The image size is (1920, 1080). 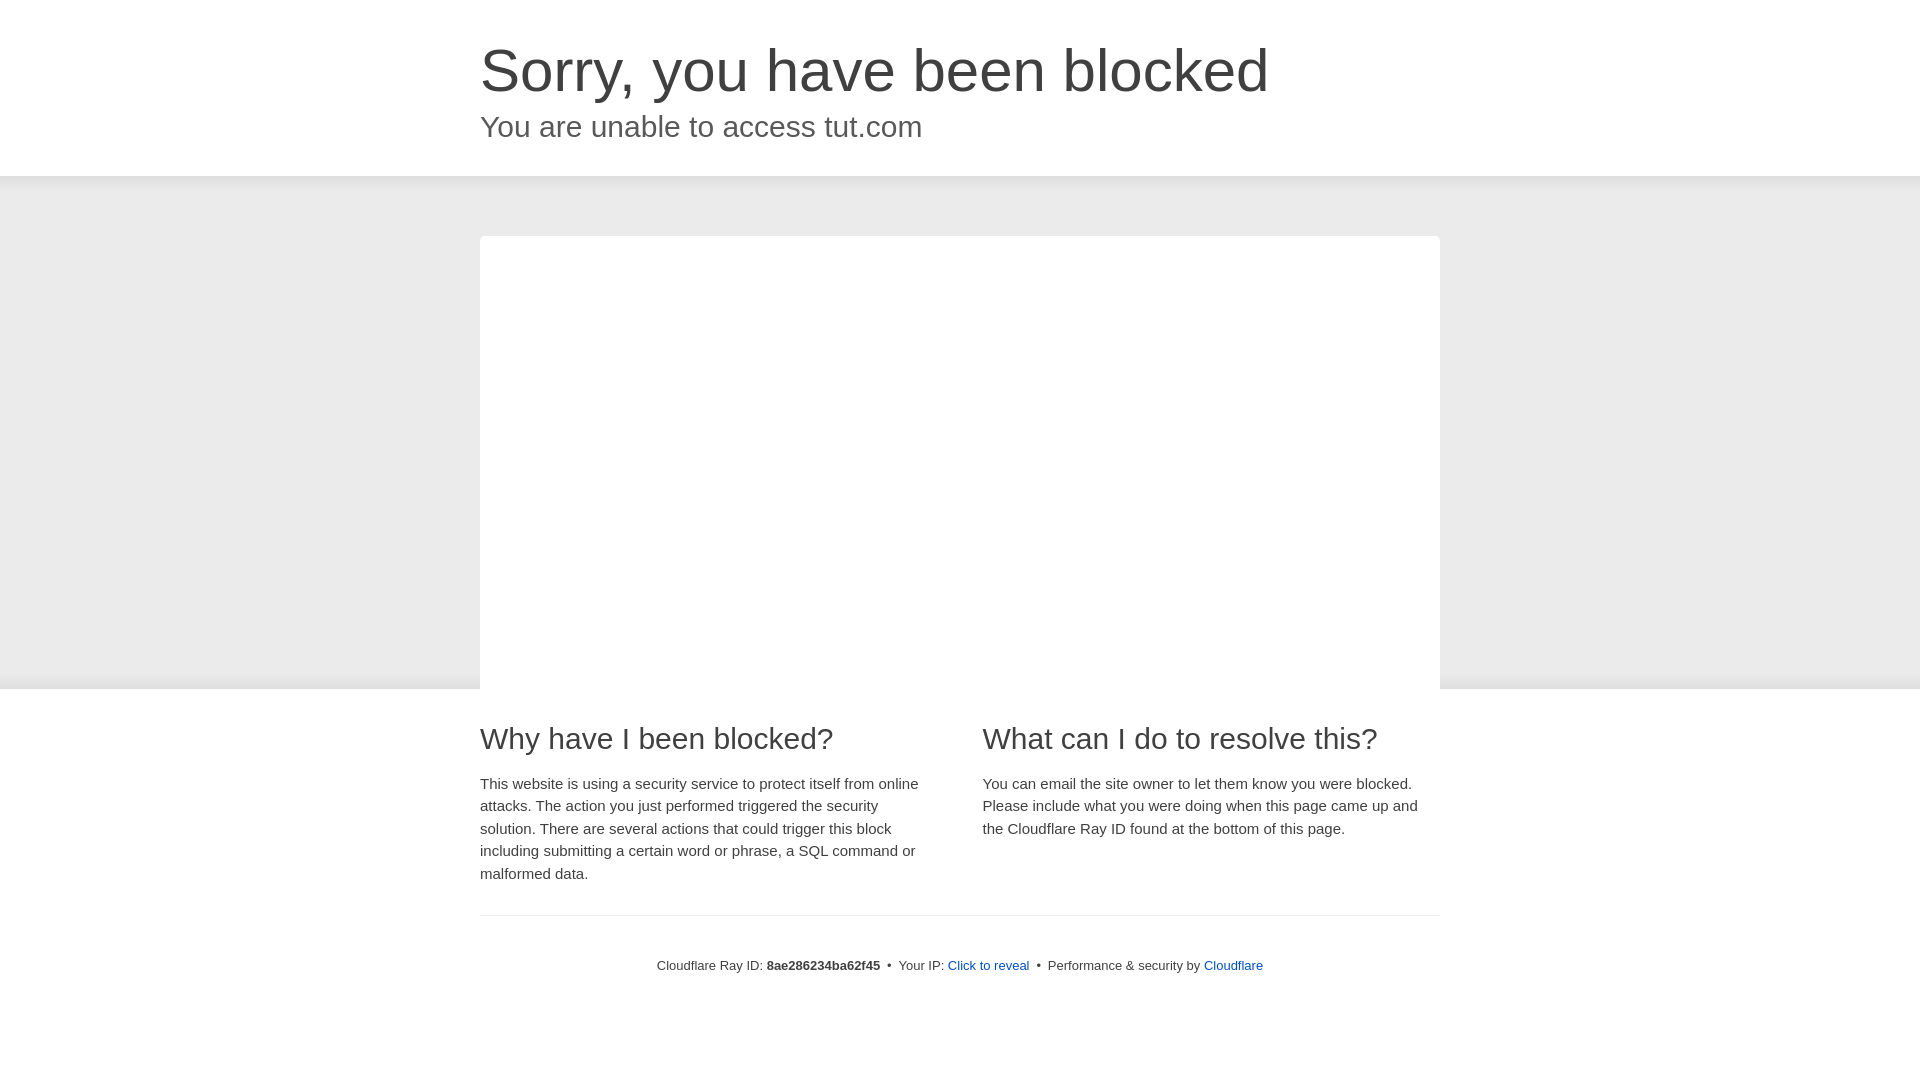 What do you see at coordinates (1233, 965) in the screenshot?
I see `Cloudflare` at bounding box center [1233, 965].